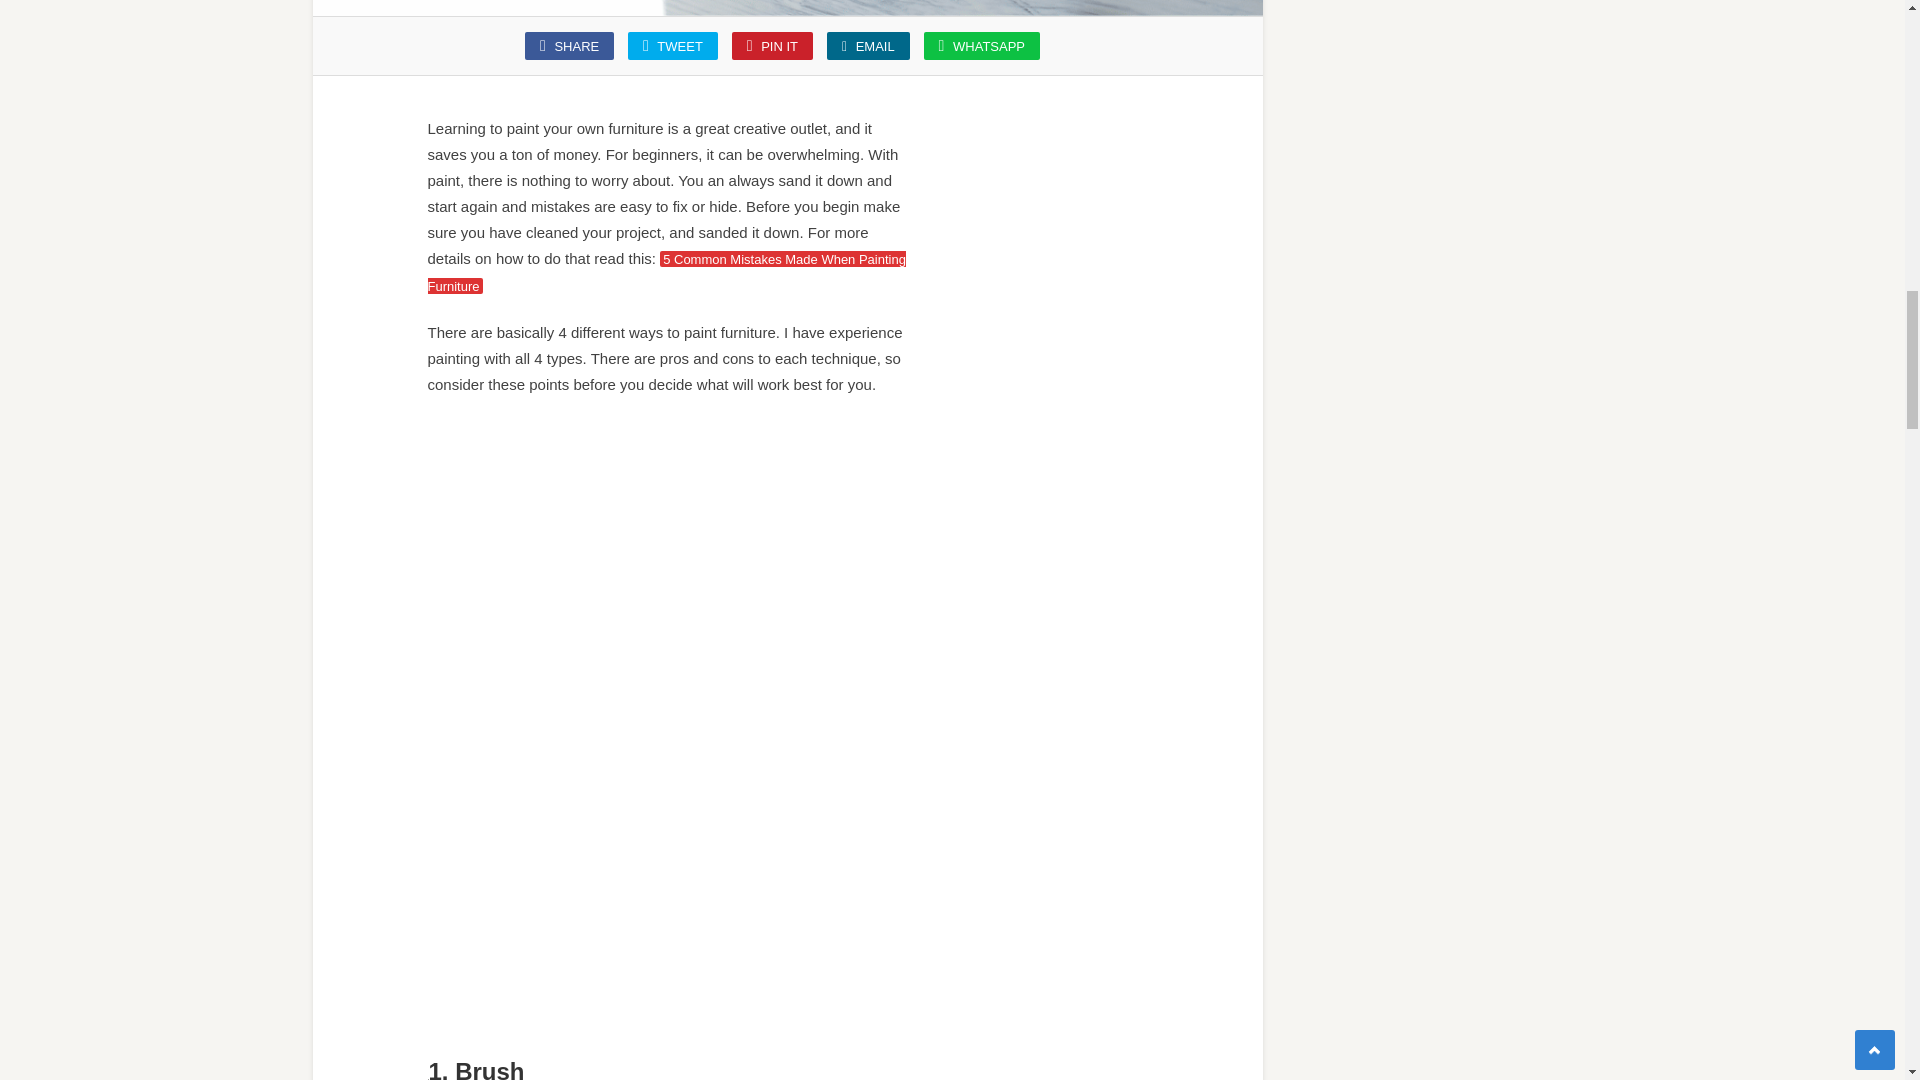 The image size is (1920, 1080). What do you see at coordinates (672, 46) in the screenshot?
I see `TWEET` at bounding box center [672, 46].